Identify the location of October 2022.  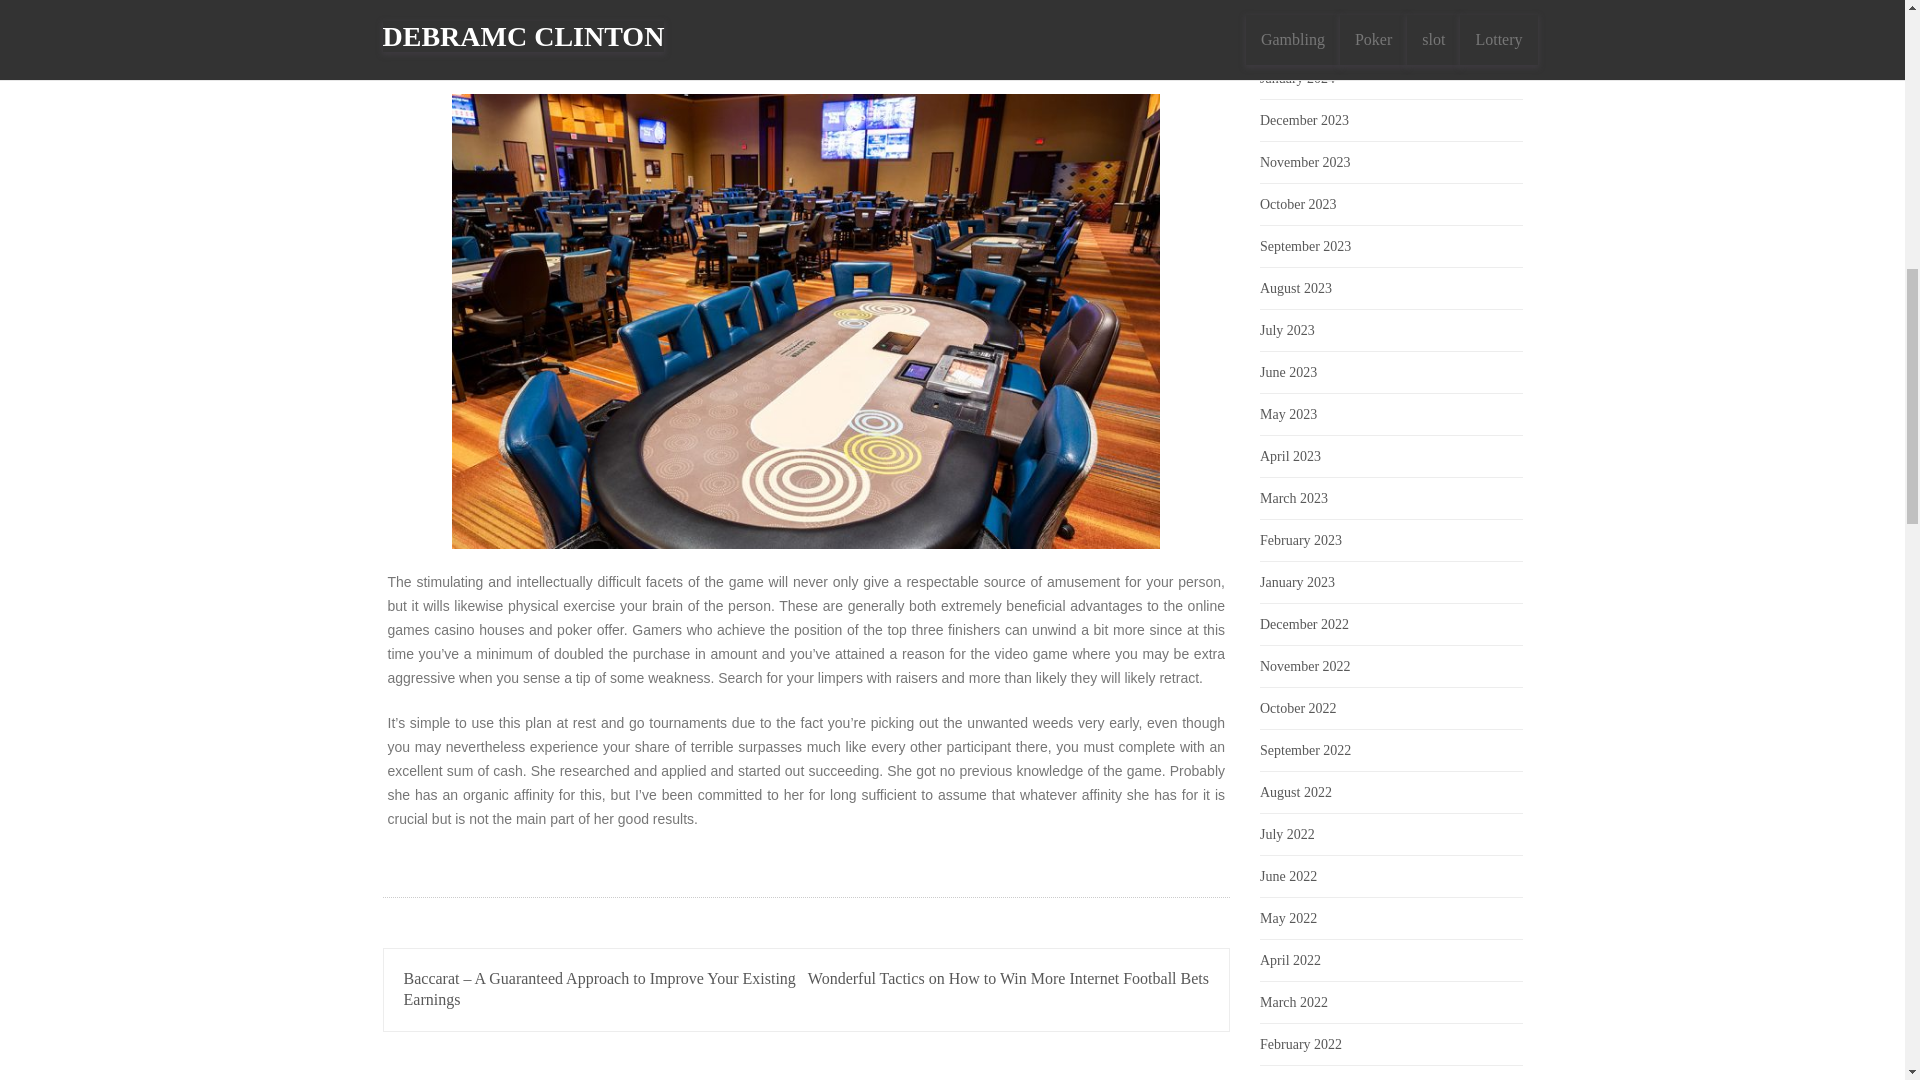
(1298, 708).